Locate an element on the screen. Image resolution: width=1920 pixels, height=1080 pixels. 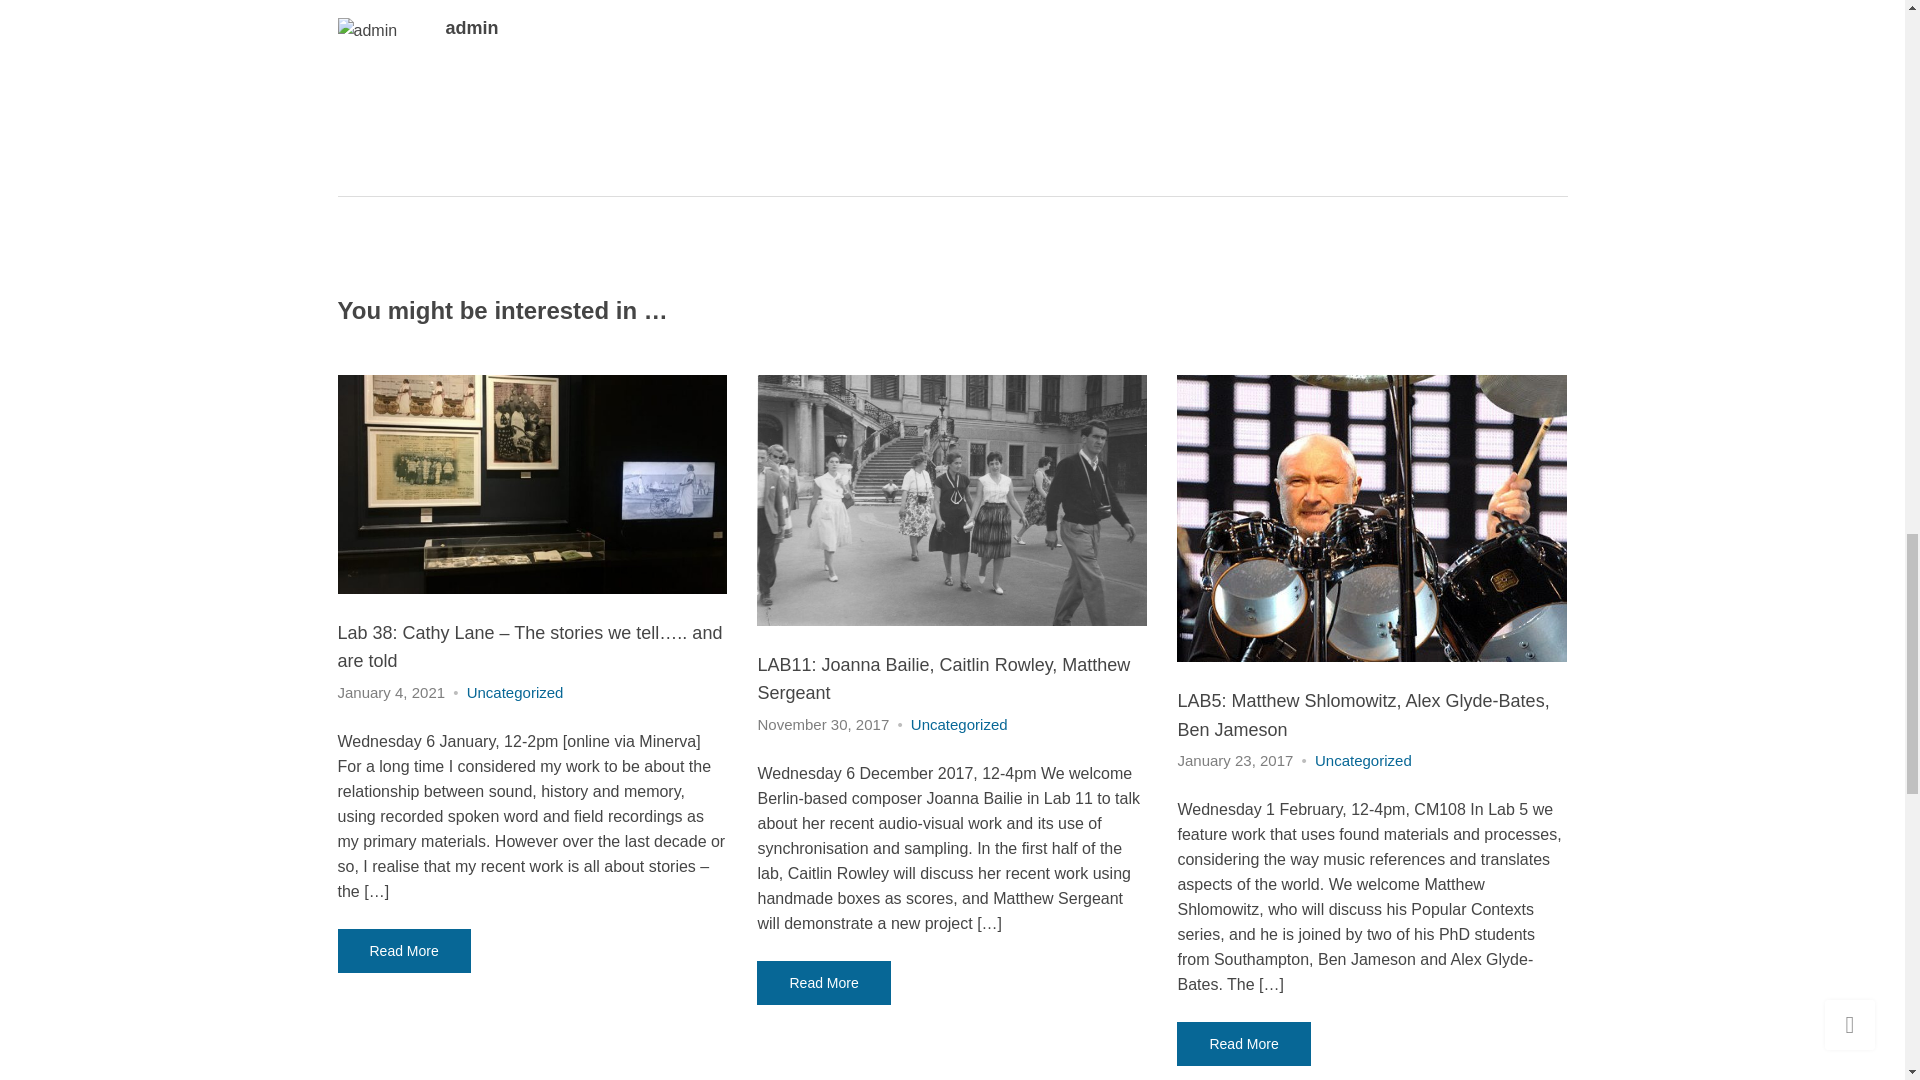
Read More is located at coordinates (404, 950).